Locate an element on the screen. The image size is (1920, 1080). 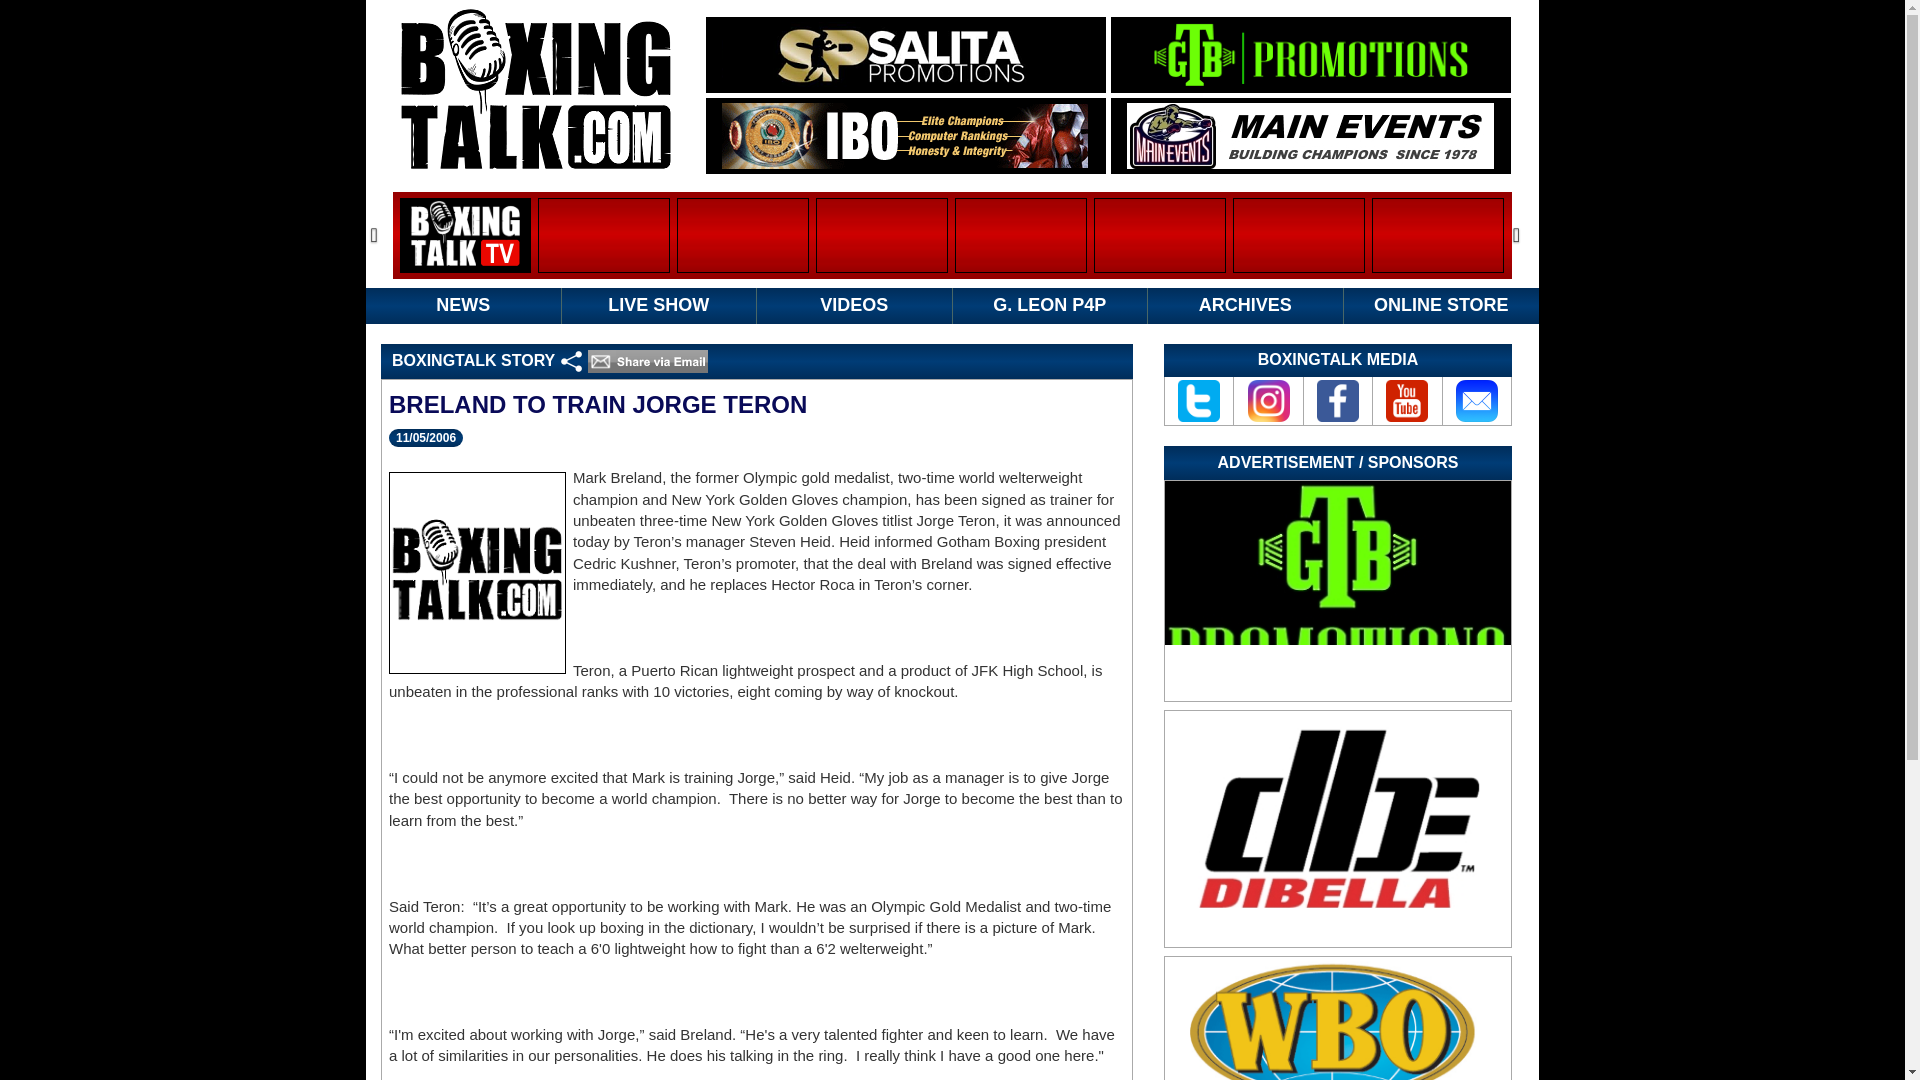
Main Events is located at coordinates (1310, 135).